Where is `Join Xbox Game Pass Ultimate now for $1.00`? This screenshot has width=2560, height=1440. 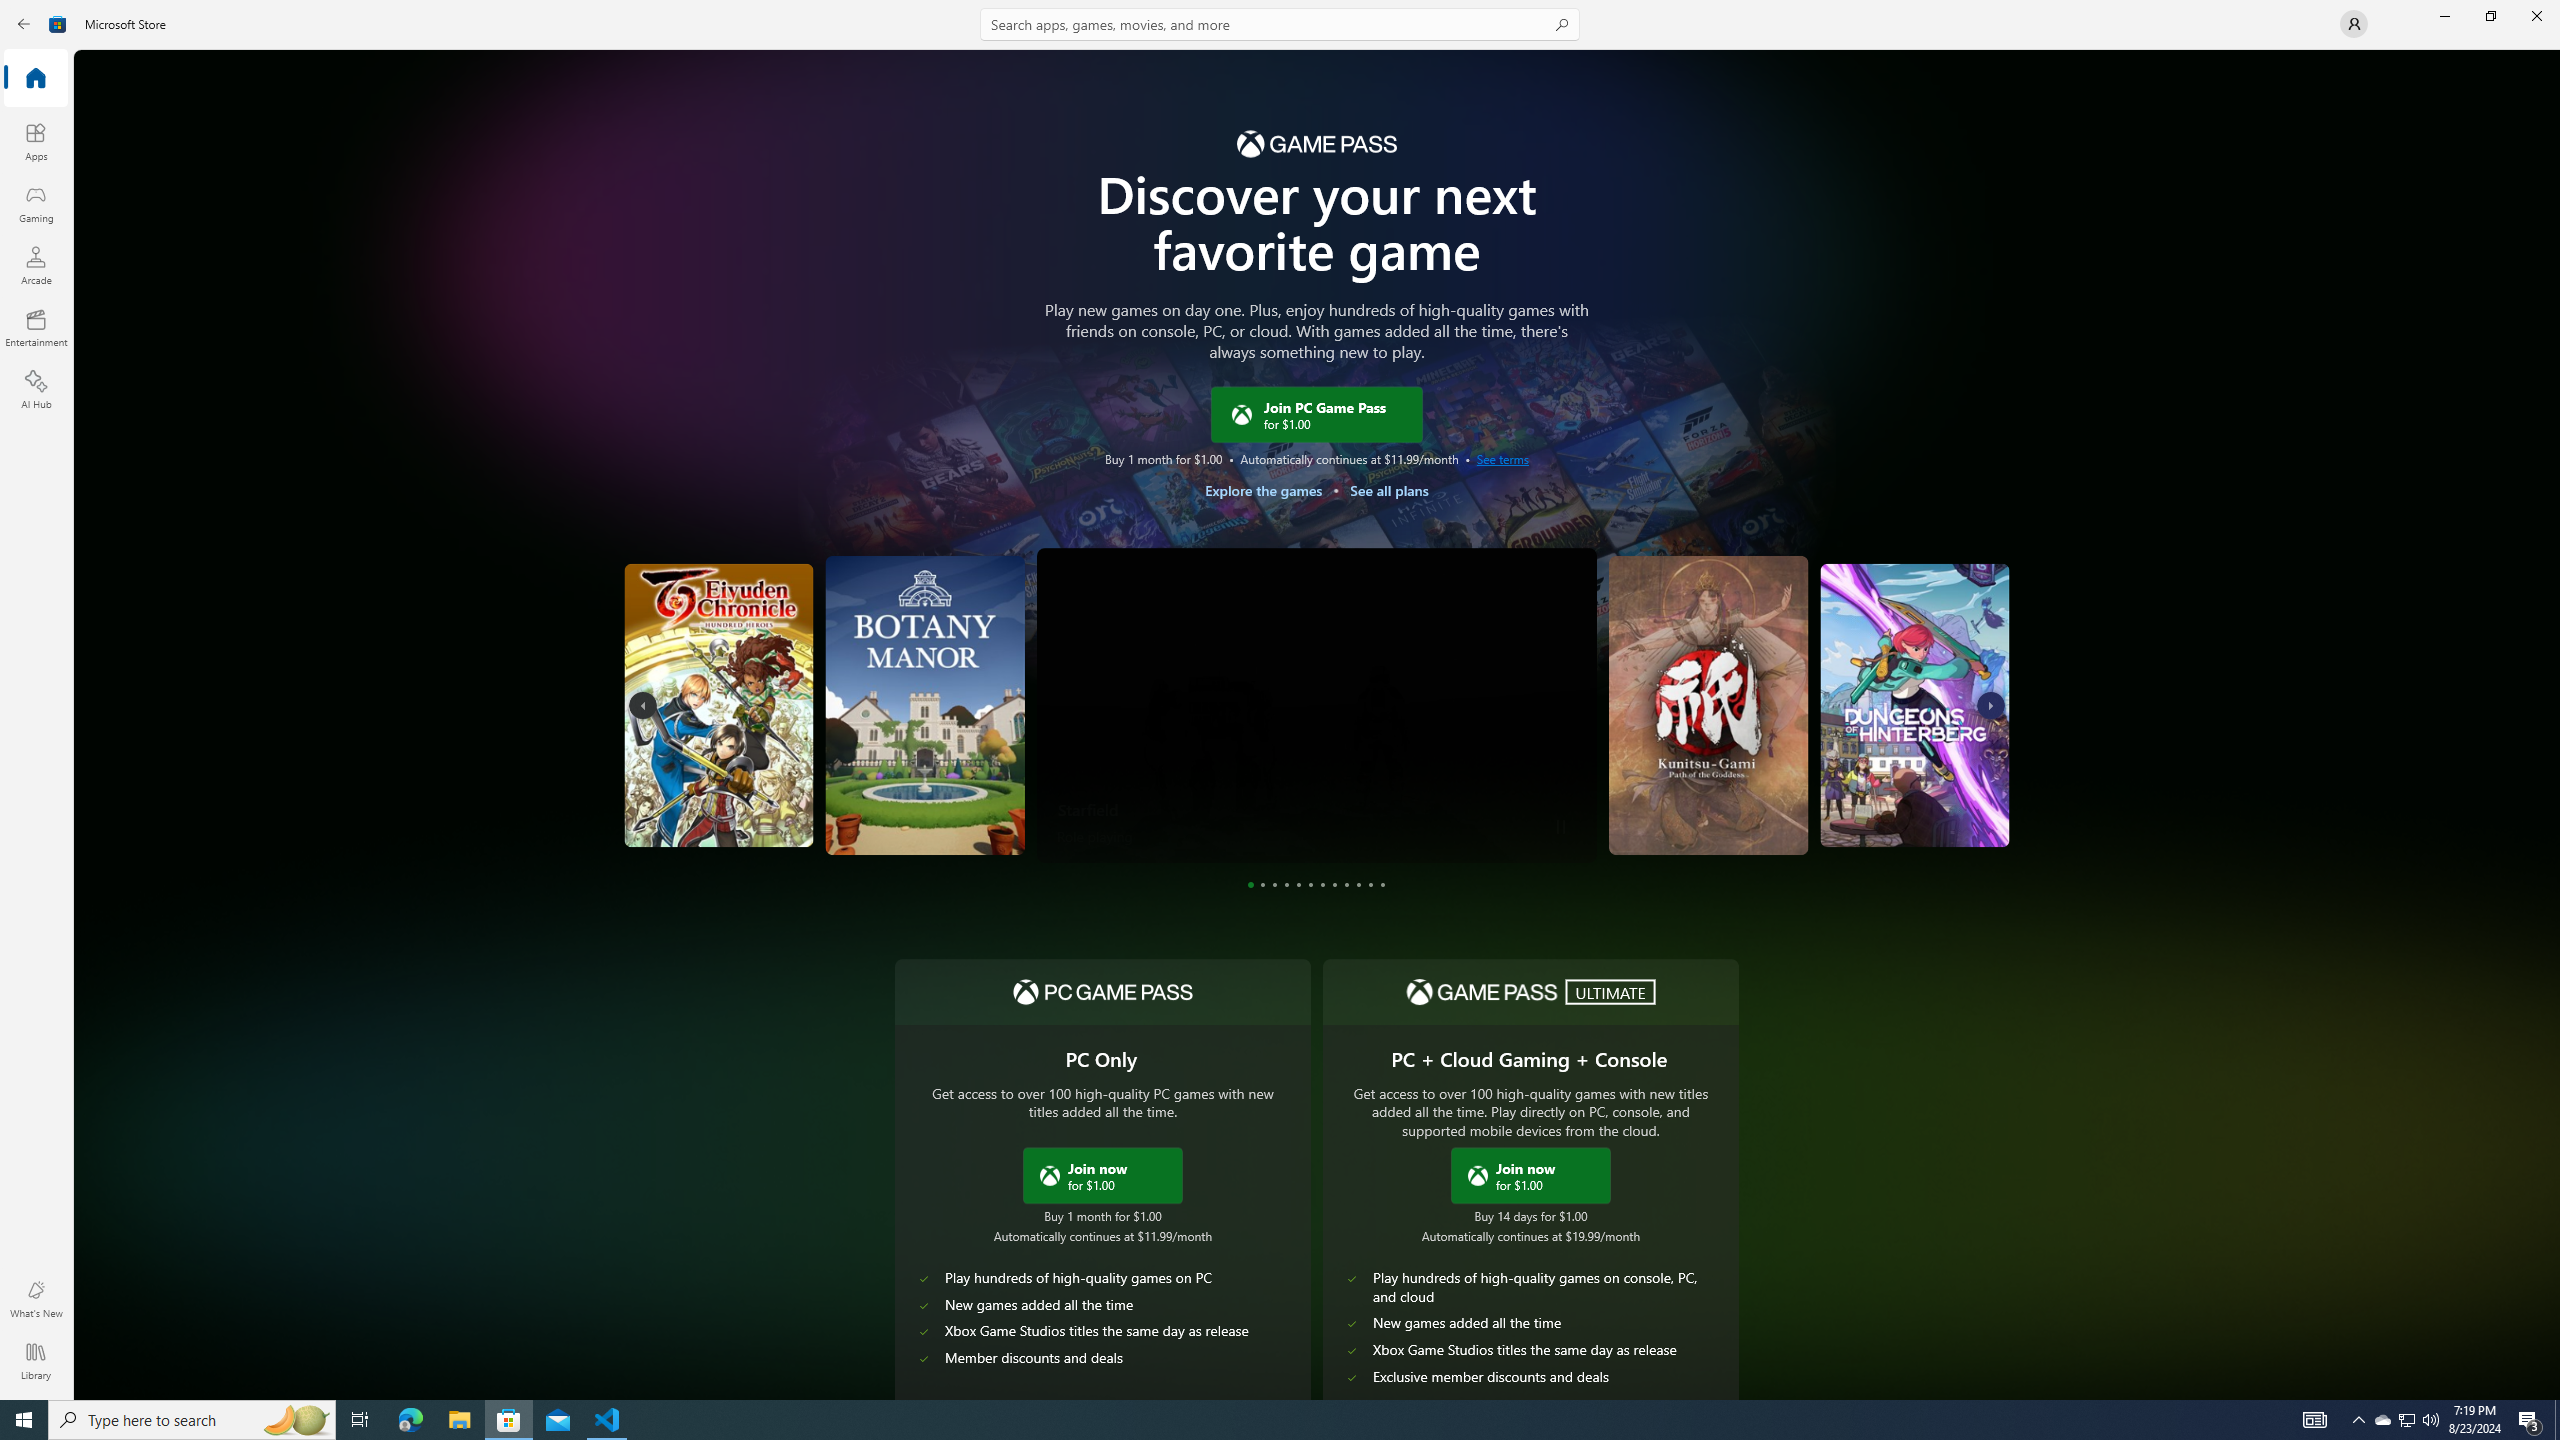 Join Xbox Game Pass Ultimate now for $1.00 is located at coordinates (1530, 1174).